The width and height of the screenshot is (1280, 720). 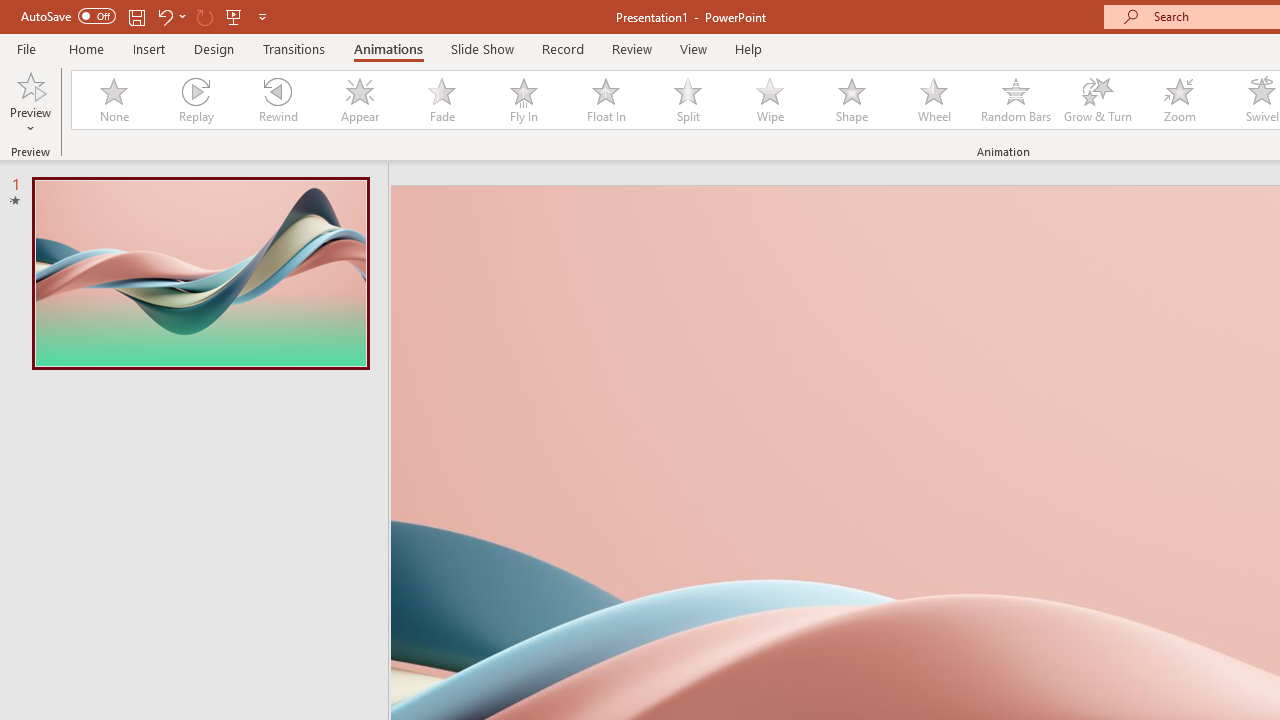 I want to click on Home, so click(x=86, y=48).